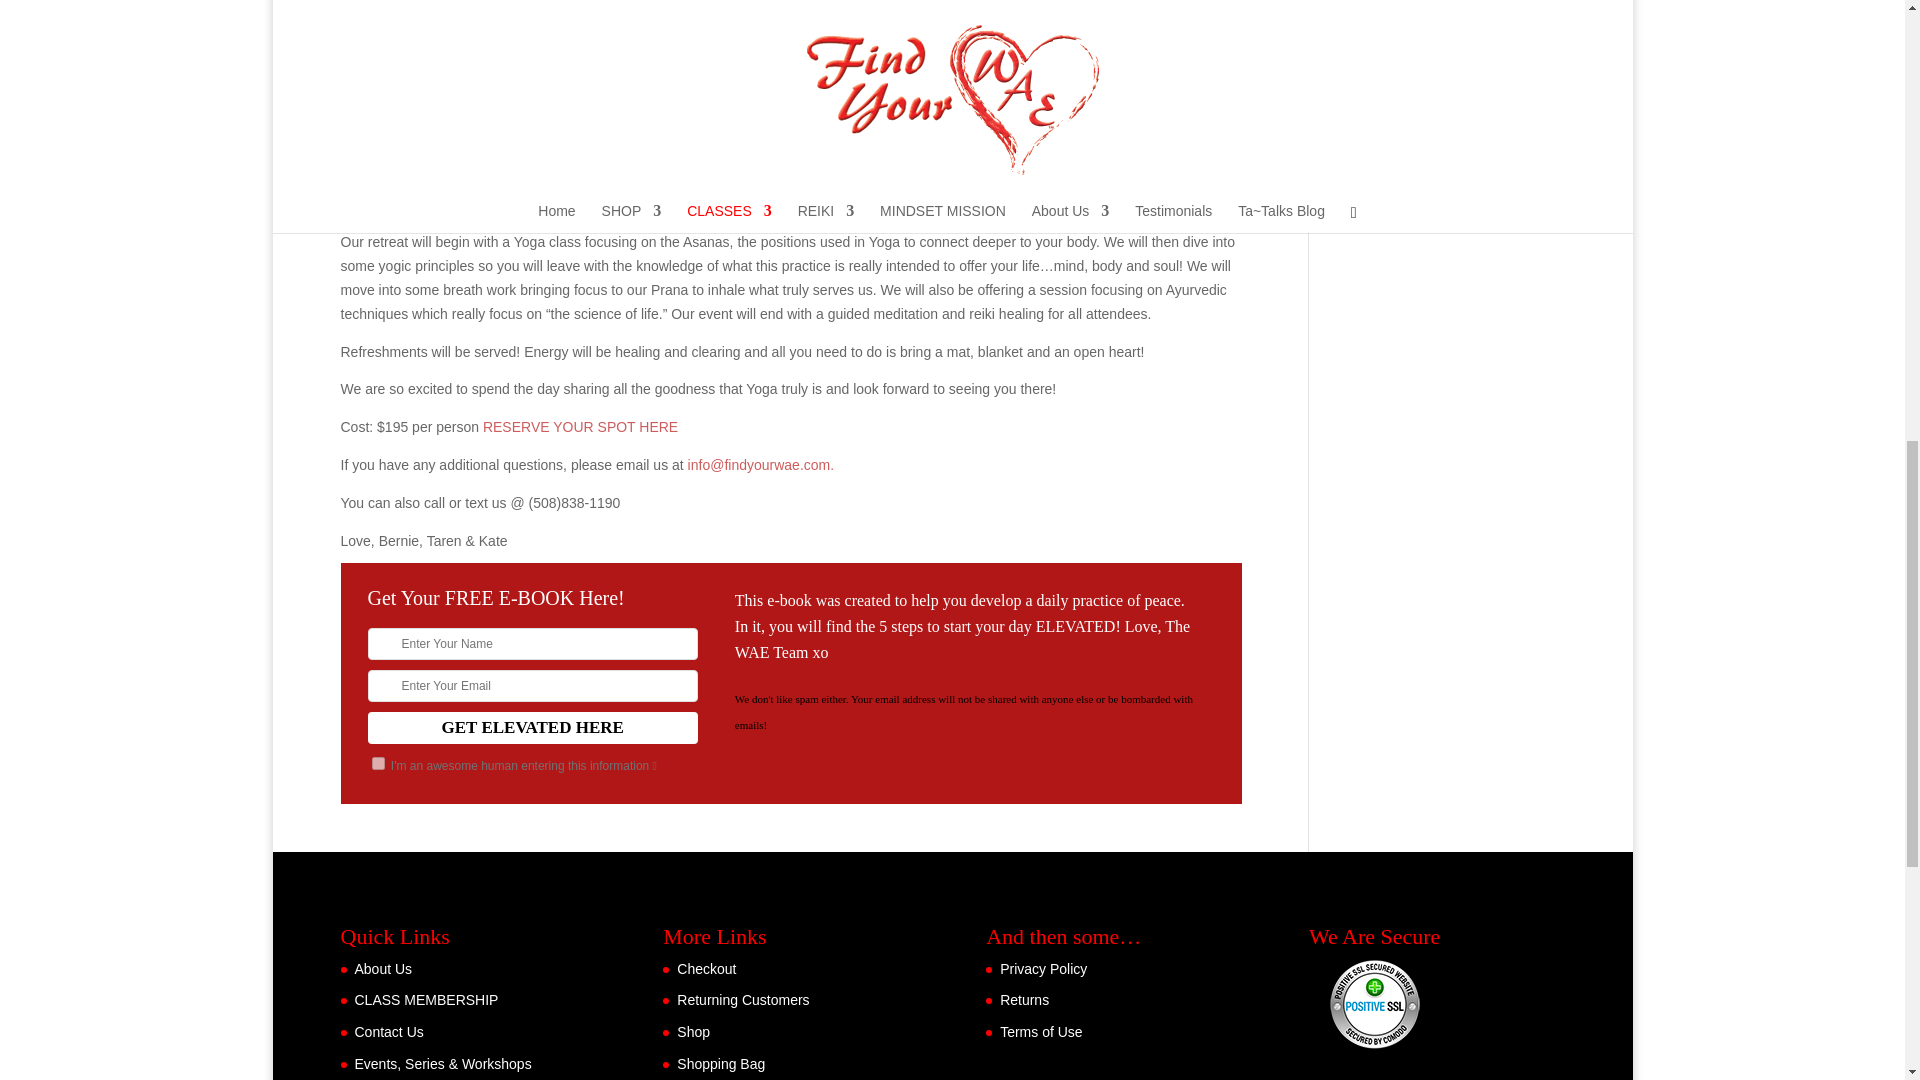 This screenshot has height=1080, width=1920. I want to click on RESERVE YOUR SPOT HERE, so click(580, 427).